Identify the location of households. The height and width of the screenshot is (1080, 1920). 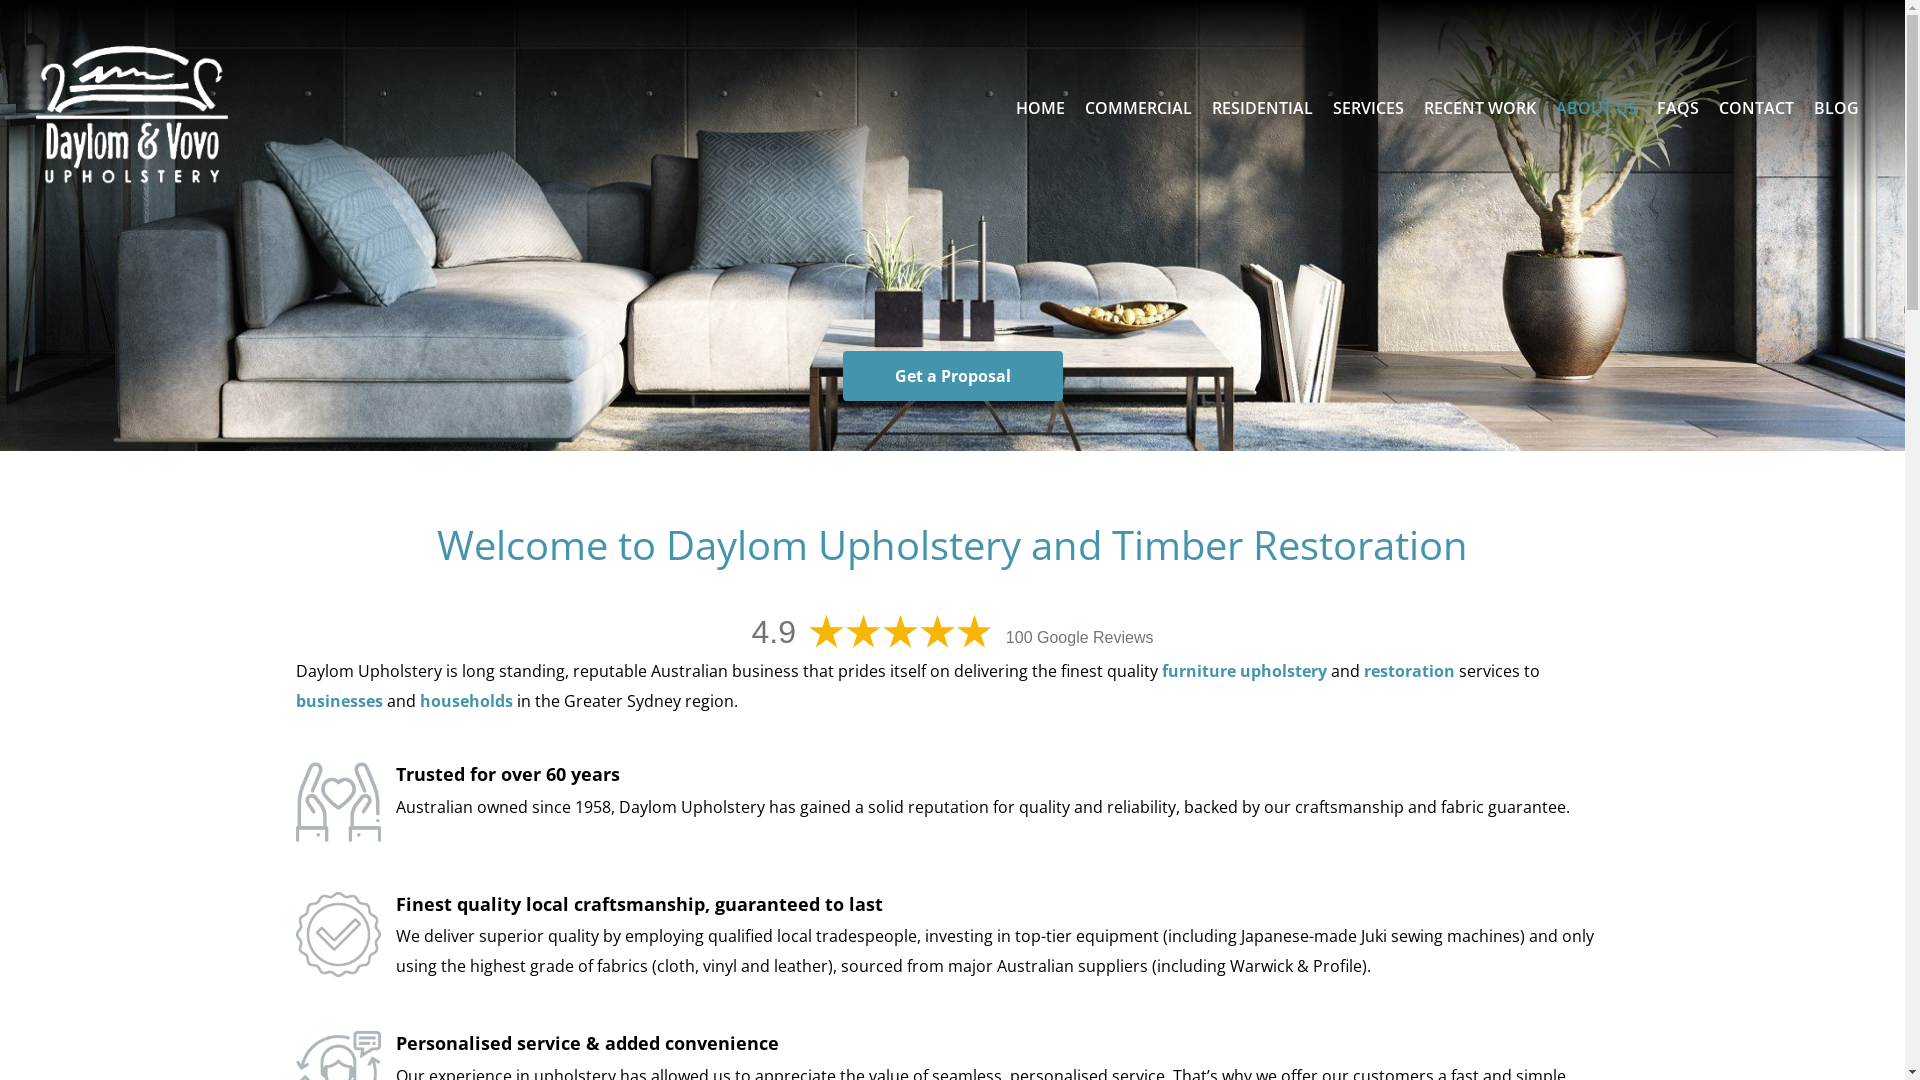
(466, 701).